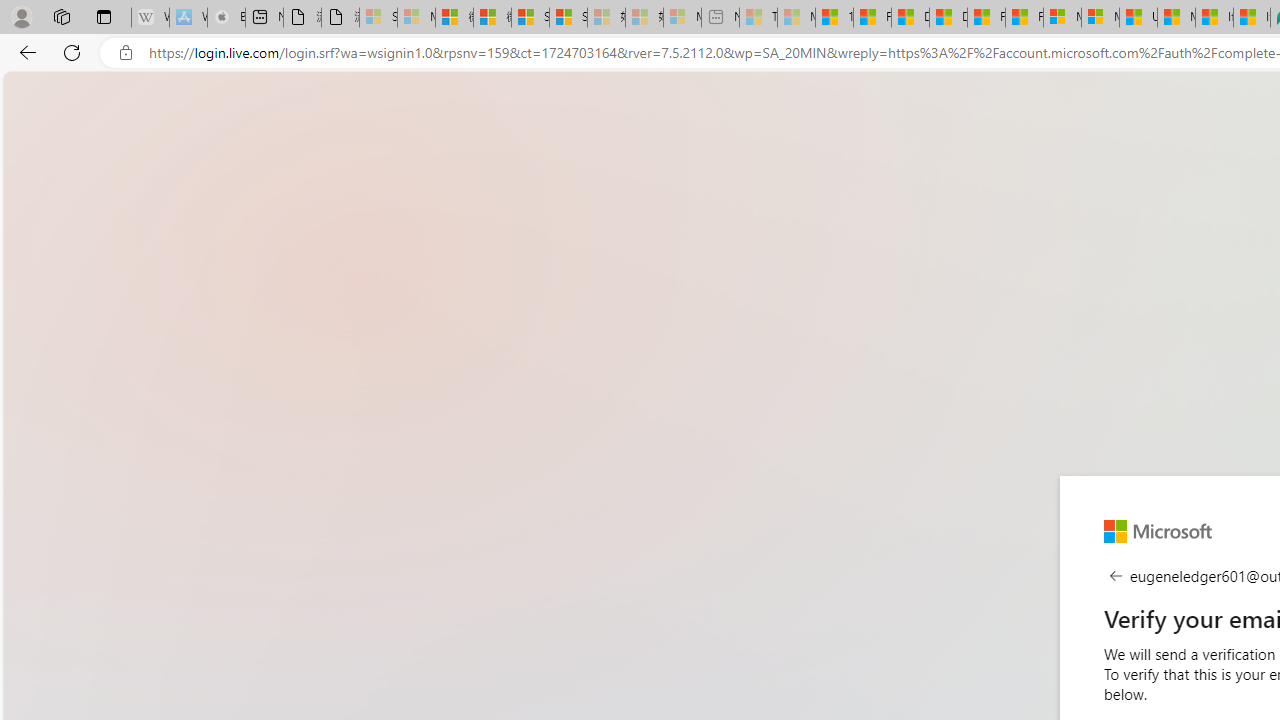  I want to click on Sign in to your Microsoft account - Sleeping, so click(378, 18).